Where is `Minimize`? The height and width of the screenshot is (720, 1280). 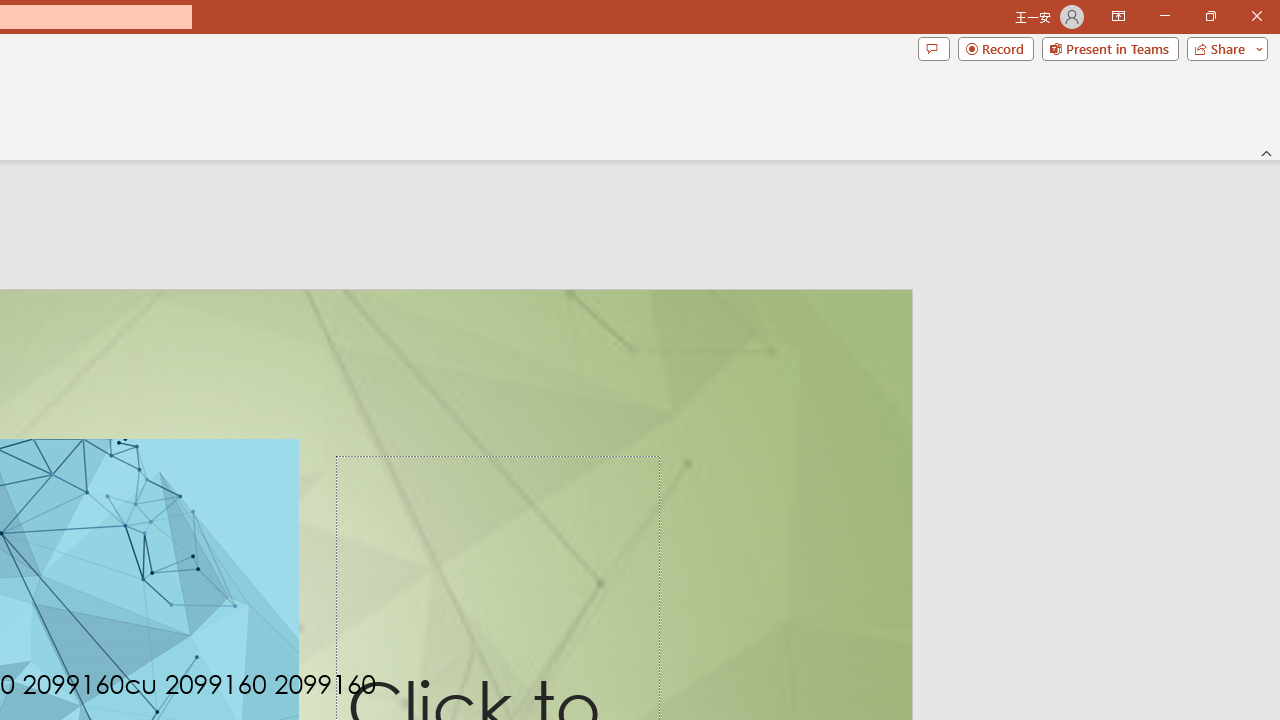 Minimize is located at coordinates (1164, 16).